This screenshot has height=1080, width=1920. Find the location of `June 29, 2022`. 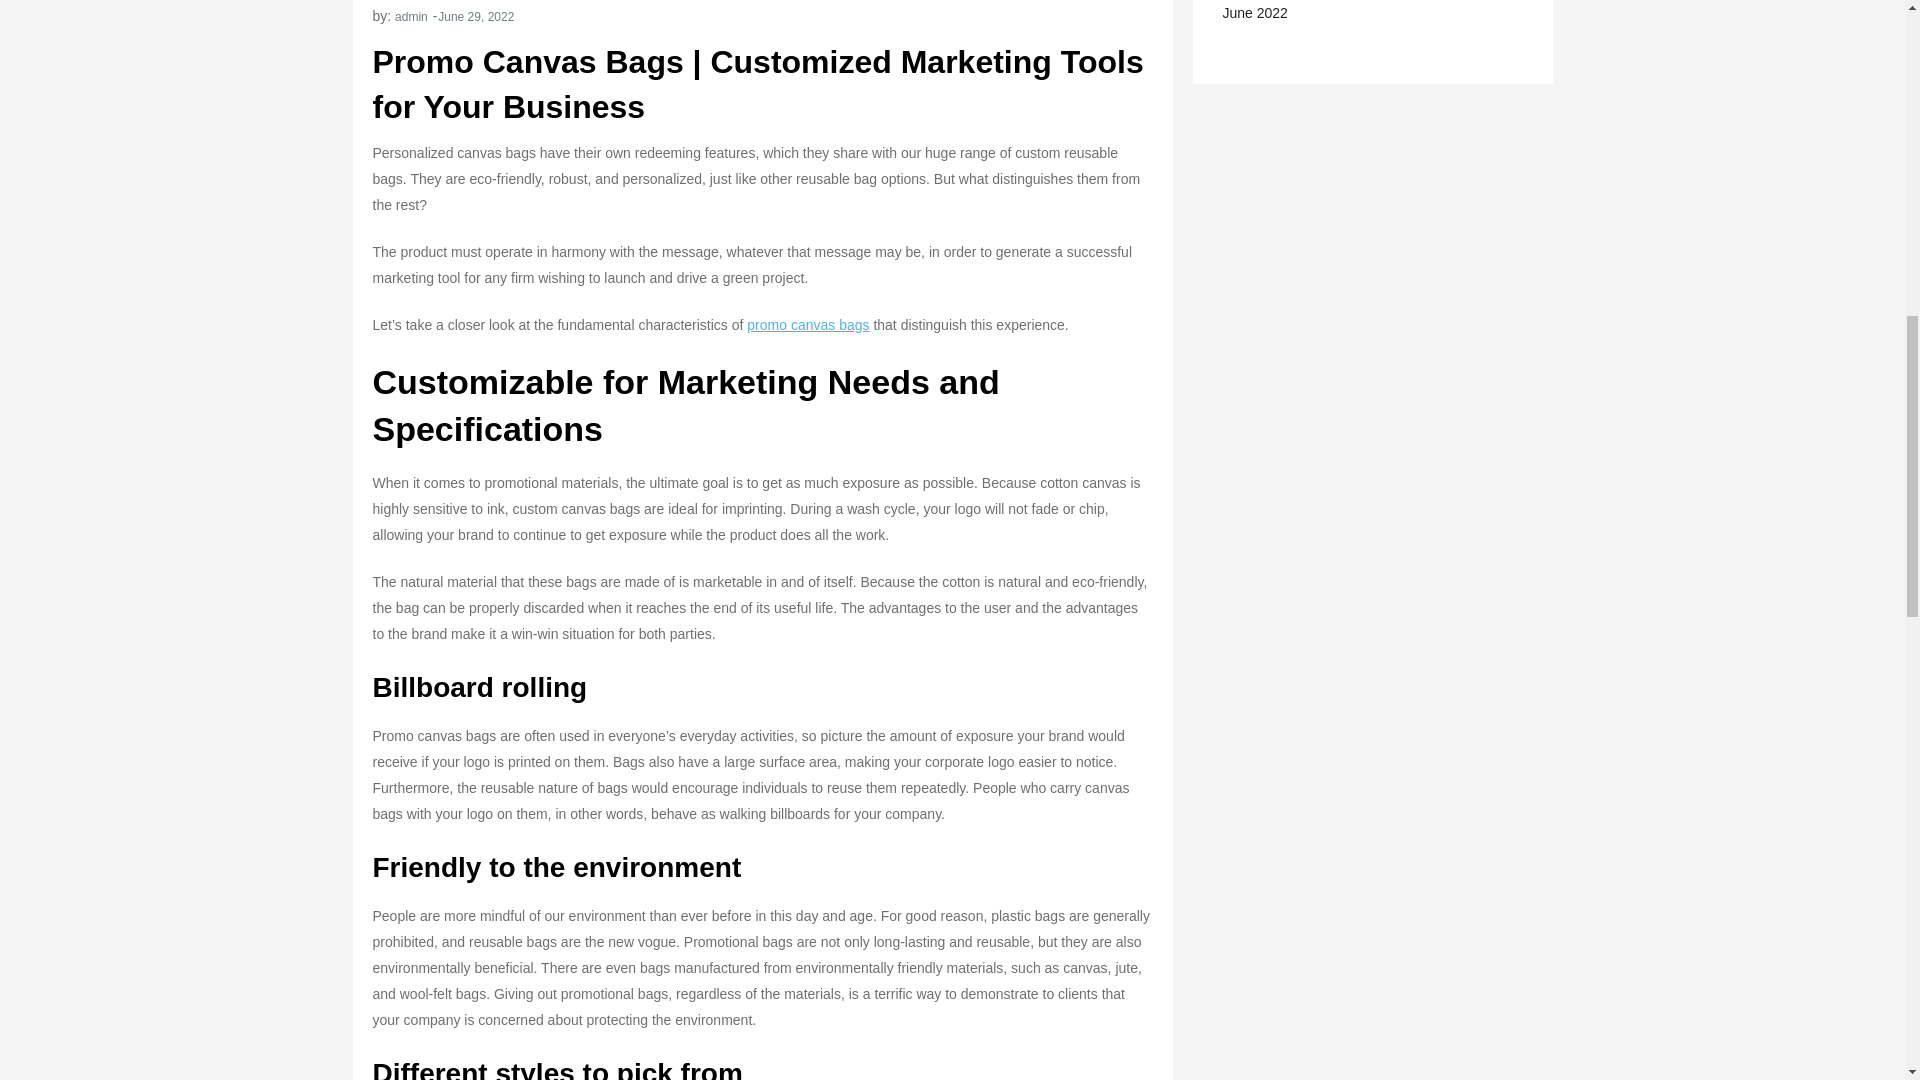

June 29, 2022 is located at coordinates (476, 16).